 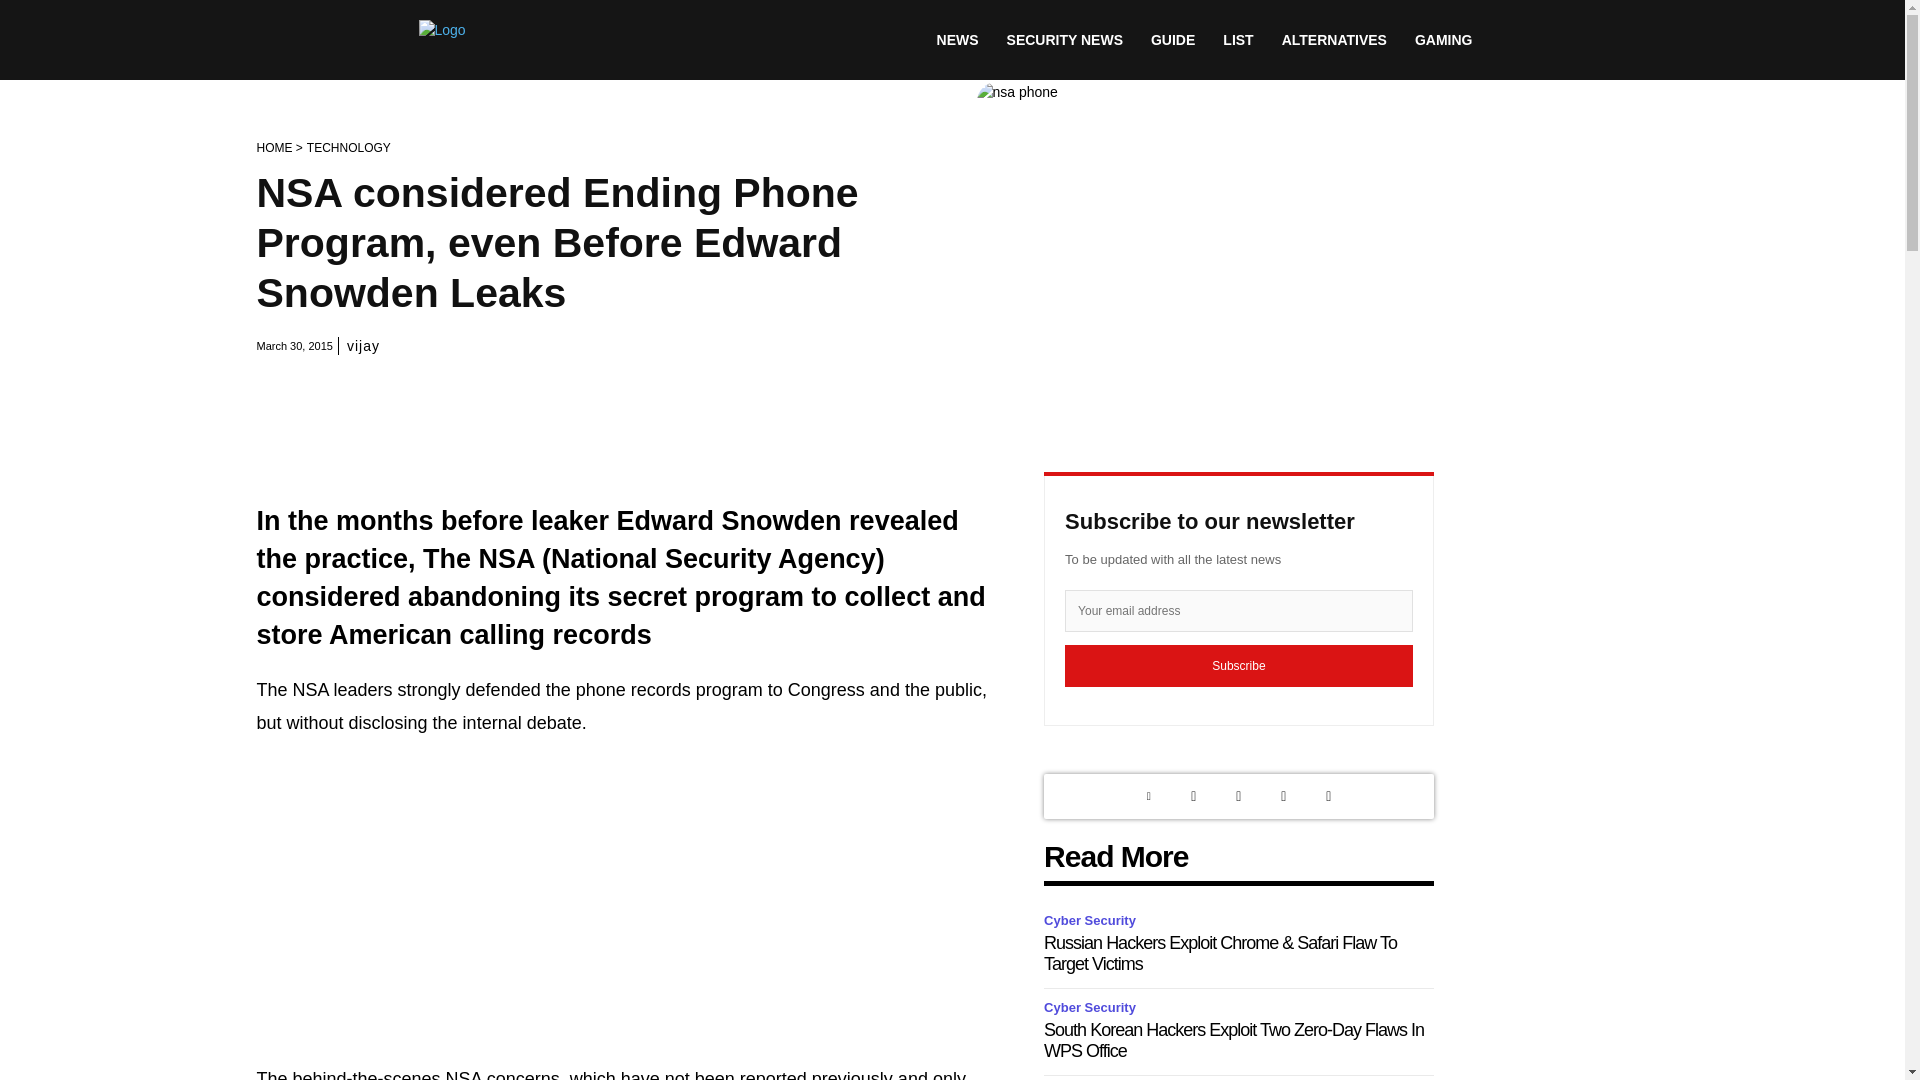 I want to click on nsa-internet-phone-703, so click(x=1311, y=246).